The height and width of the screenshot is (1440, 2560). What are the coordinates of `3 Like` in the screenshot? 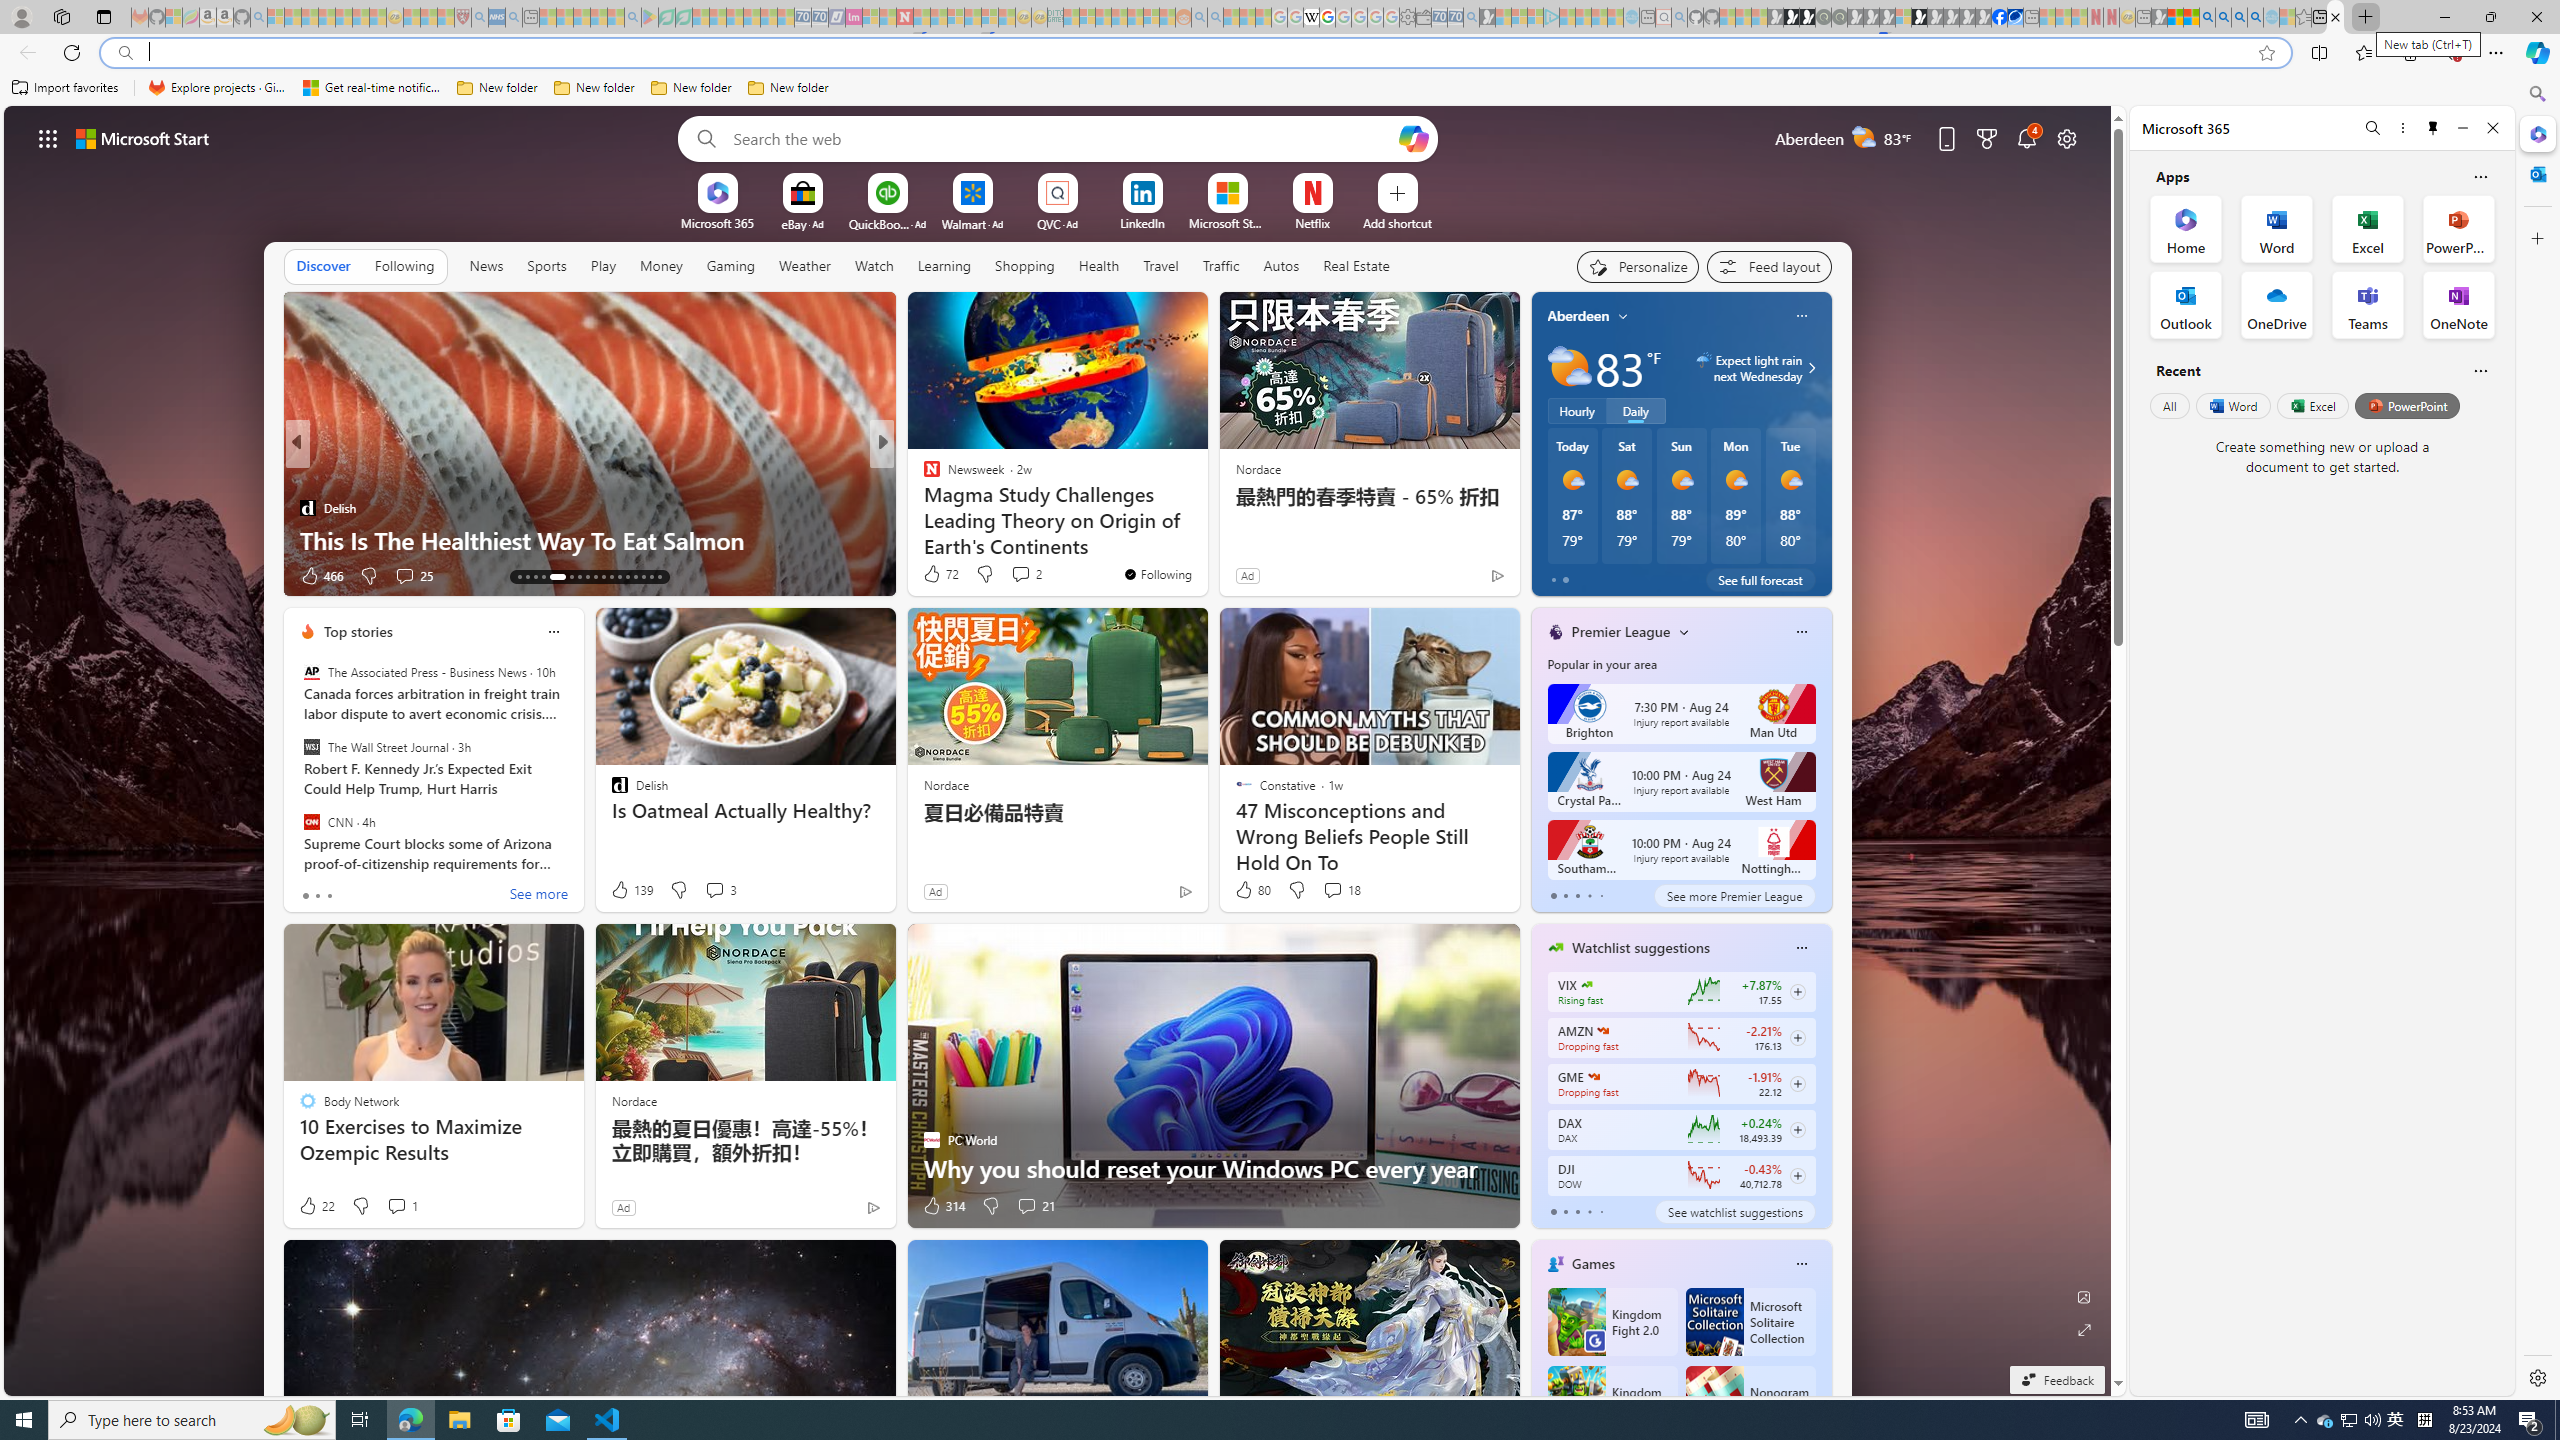 It's located at (930, 576).